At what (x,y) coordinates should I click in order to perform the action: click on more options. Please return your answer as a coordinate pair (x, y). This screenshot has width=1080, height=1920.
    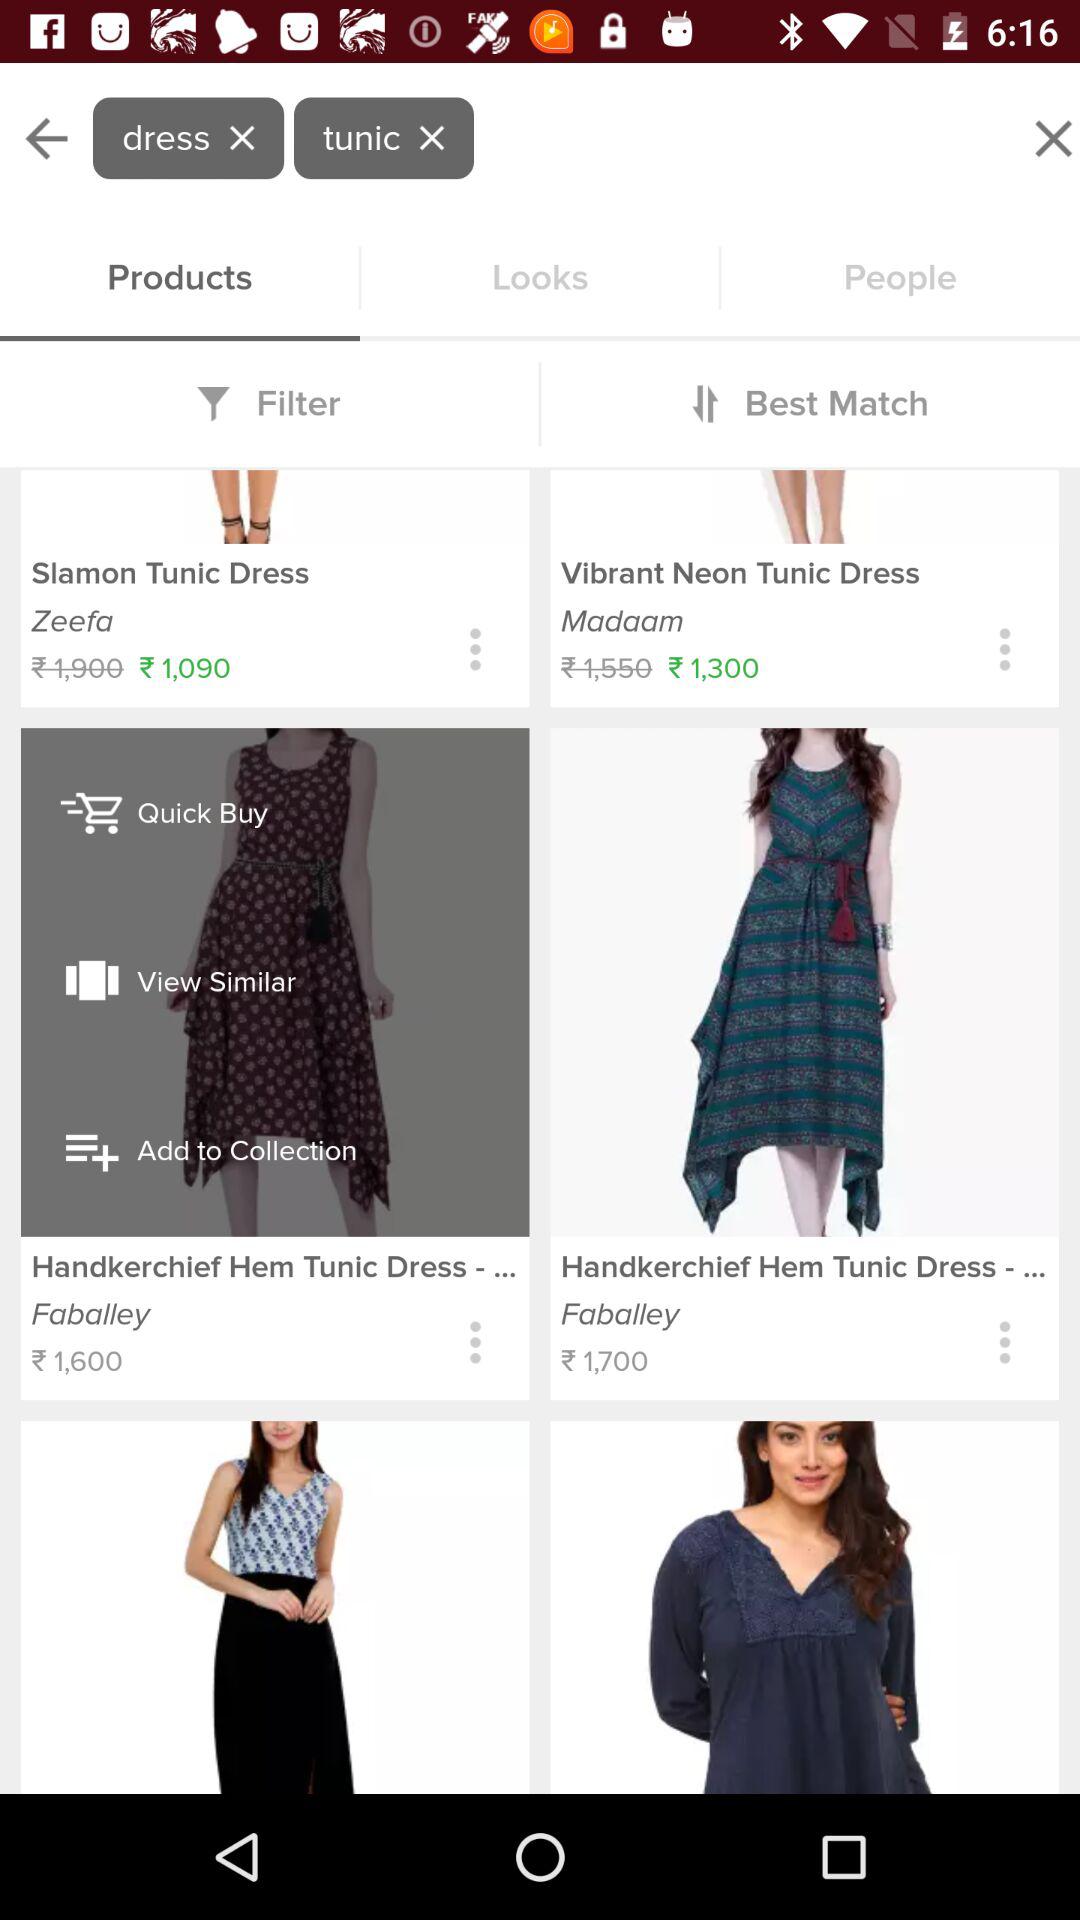
    Looking at the image, I should click on (1004, 1342).